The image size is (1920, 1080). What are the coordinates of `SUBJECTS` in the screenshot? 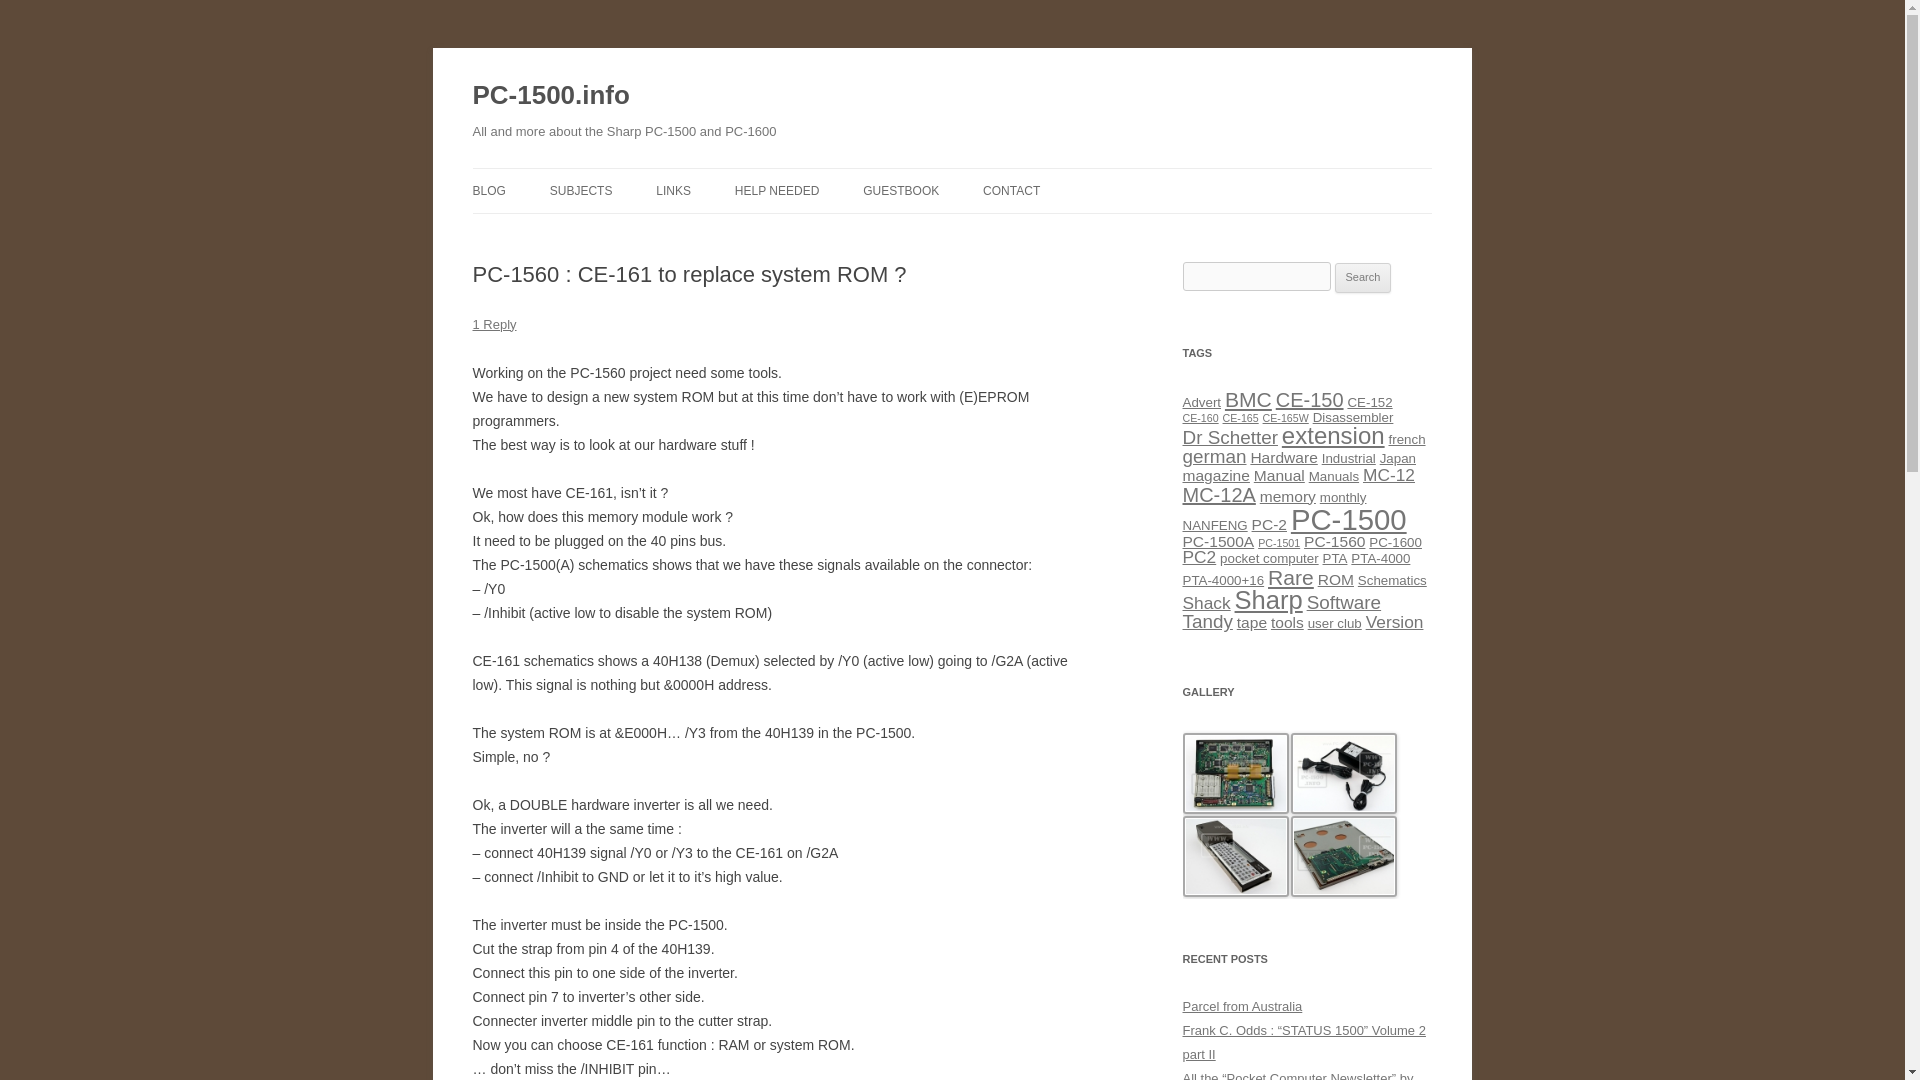 It's located at (580, 190).